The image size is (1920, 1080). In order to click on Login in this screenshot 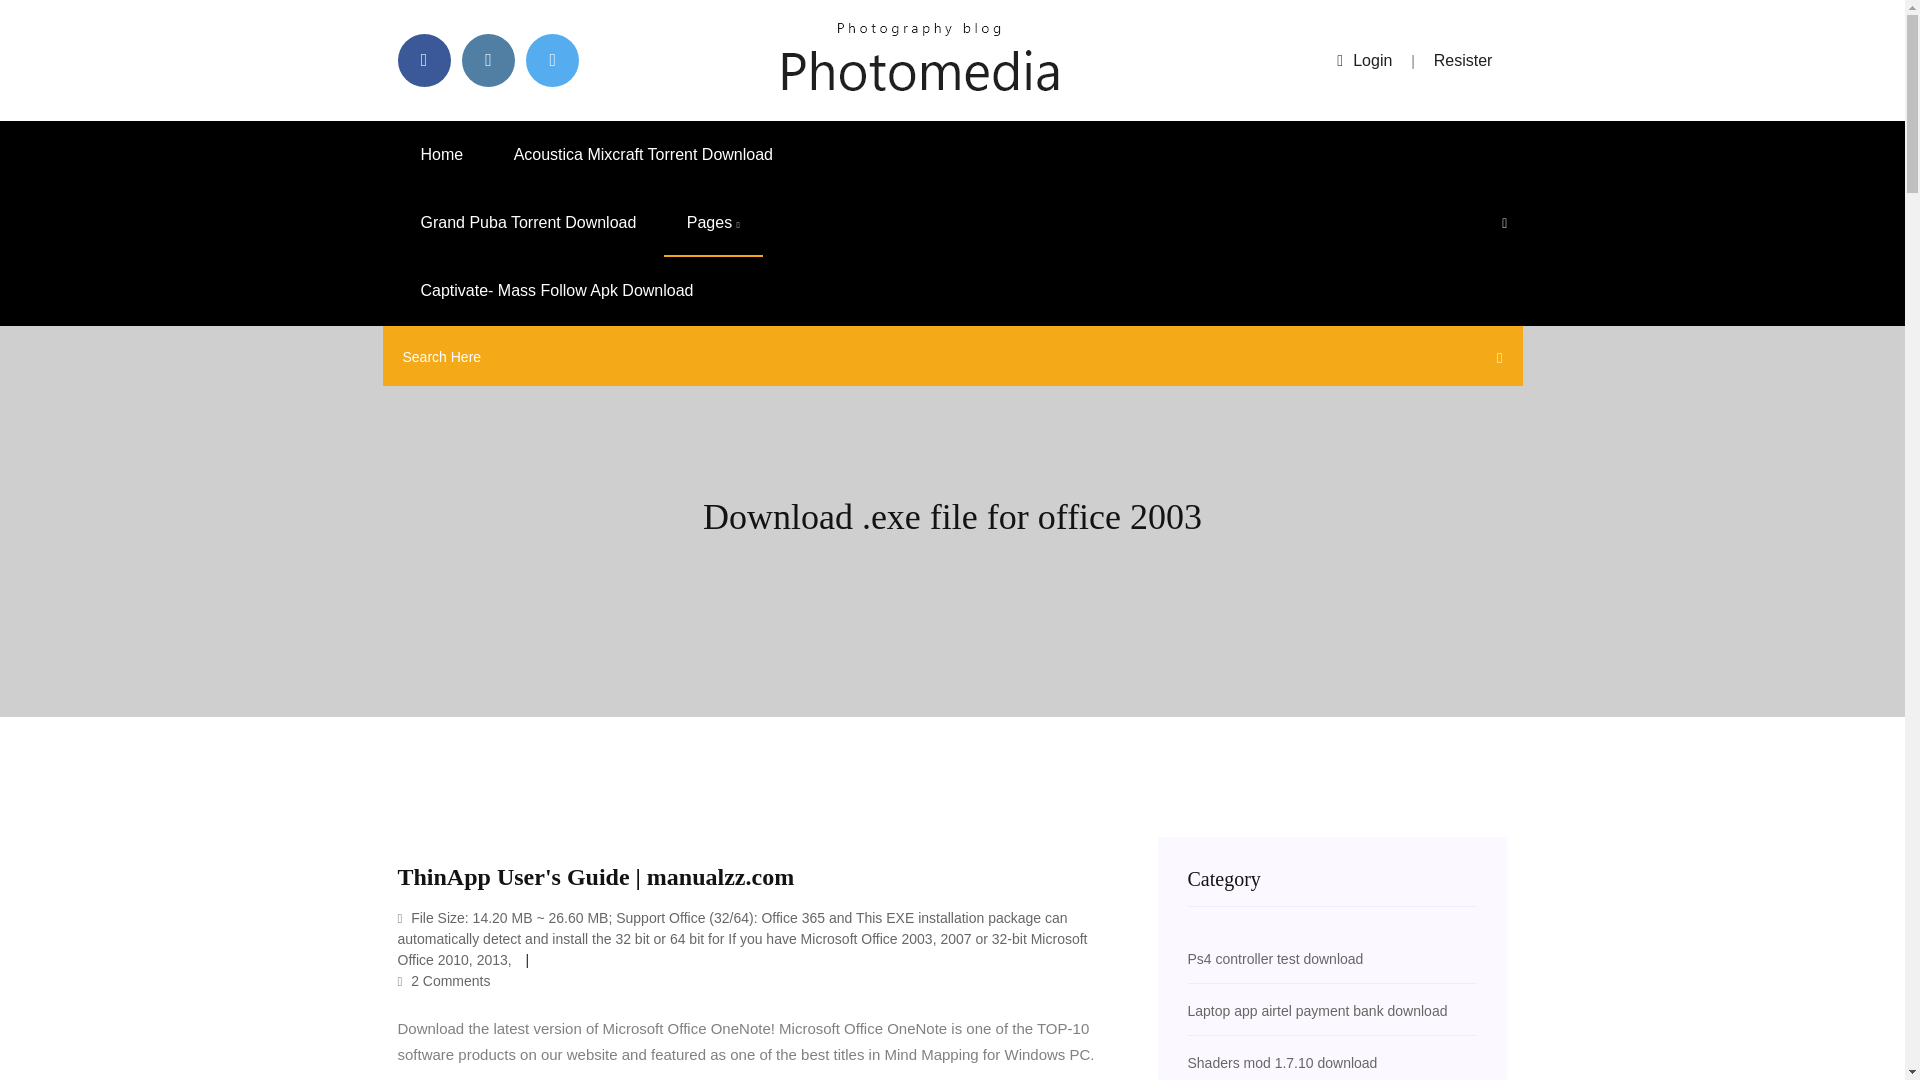, I will do `click(1364, 60)`.